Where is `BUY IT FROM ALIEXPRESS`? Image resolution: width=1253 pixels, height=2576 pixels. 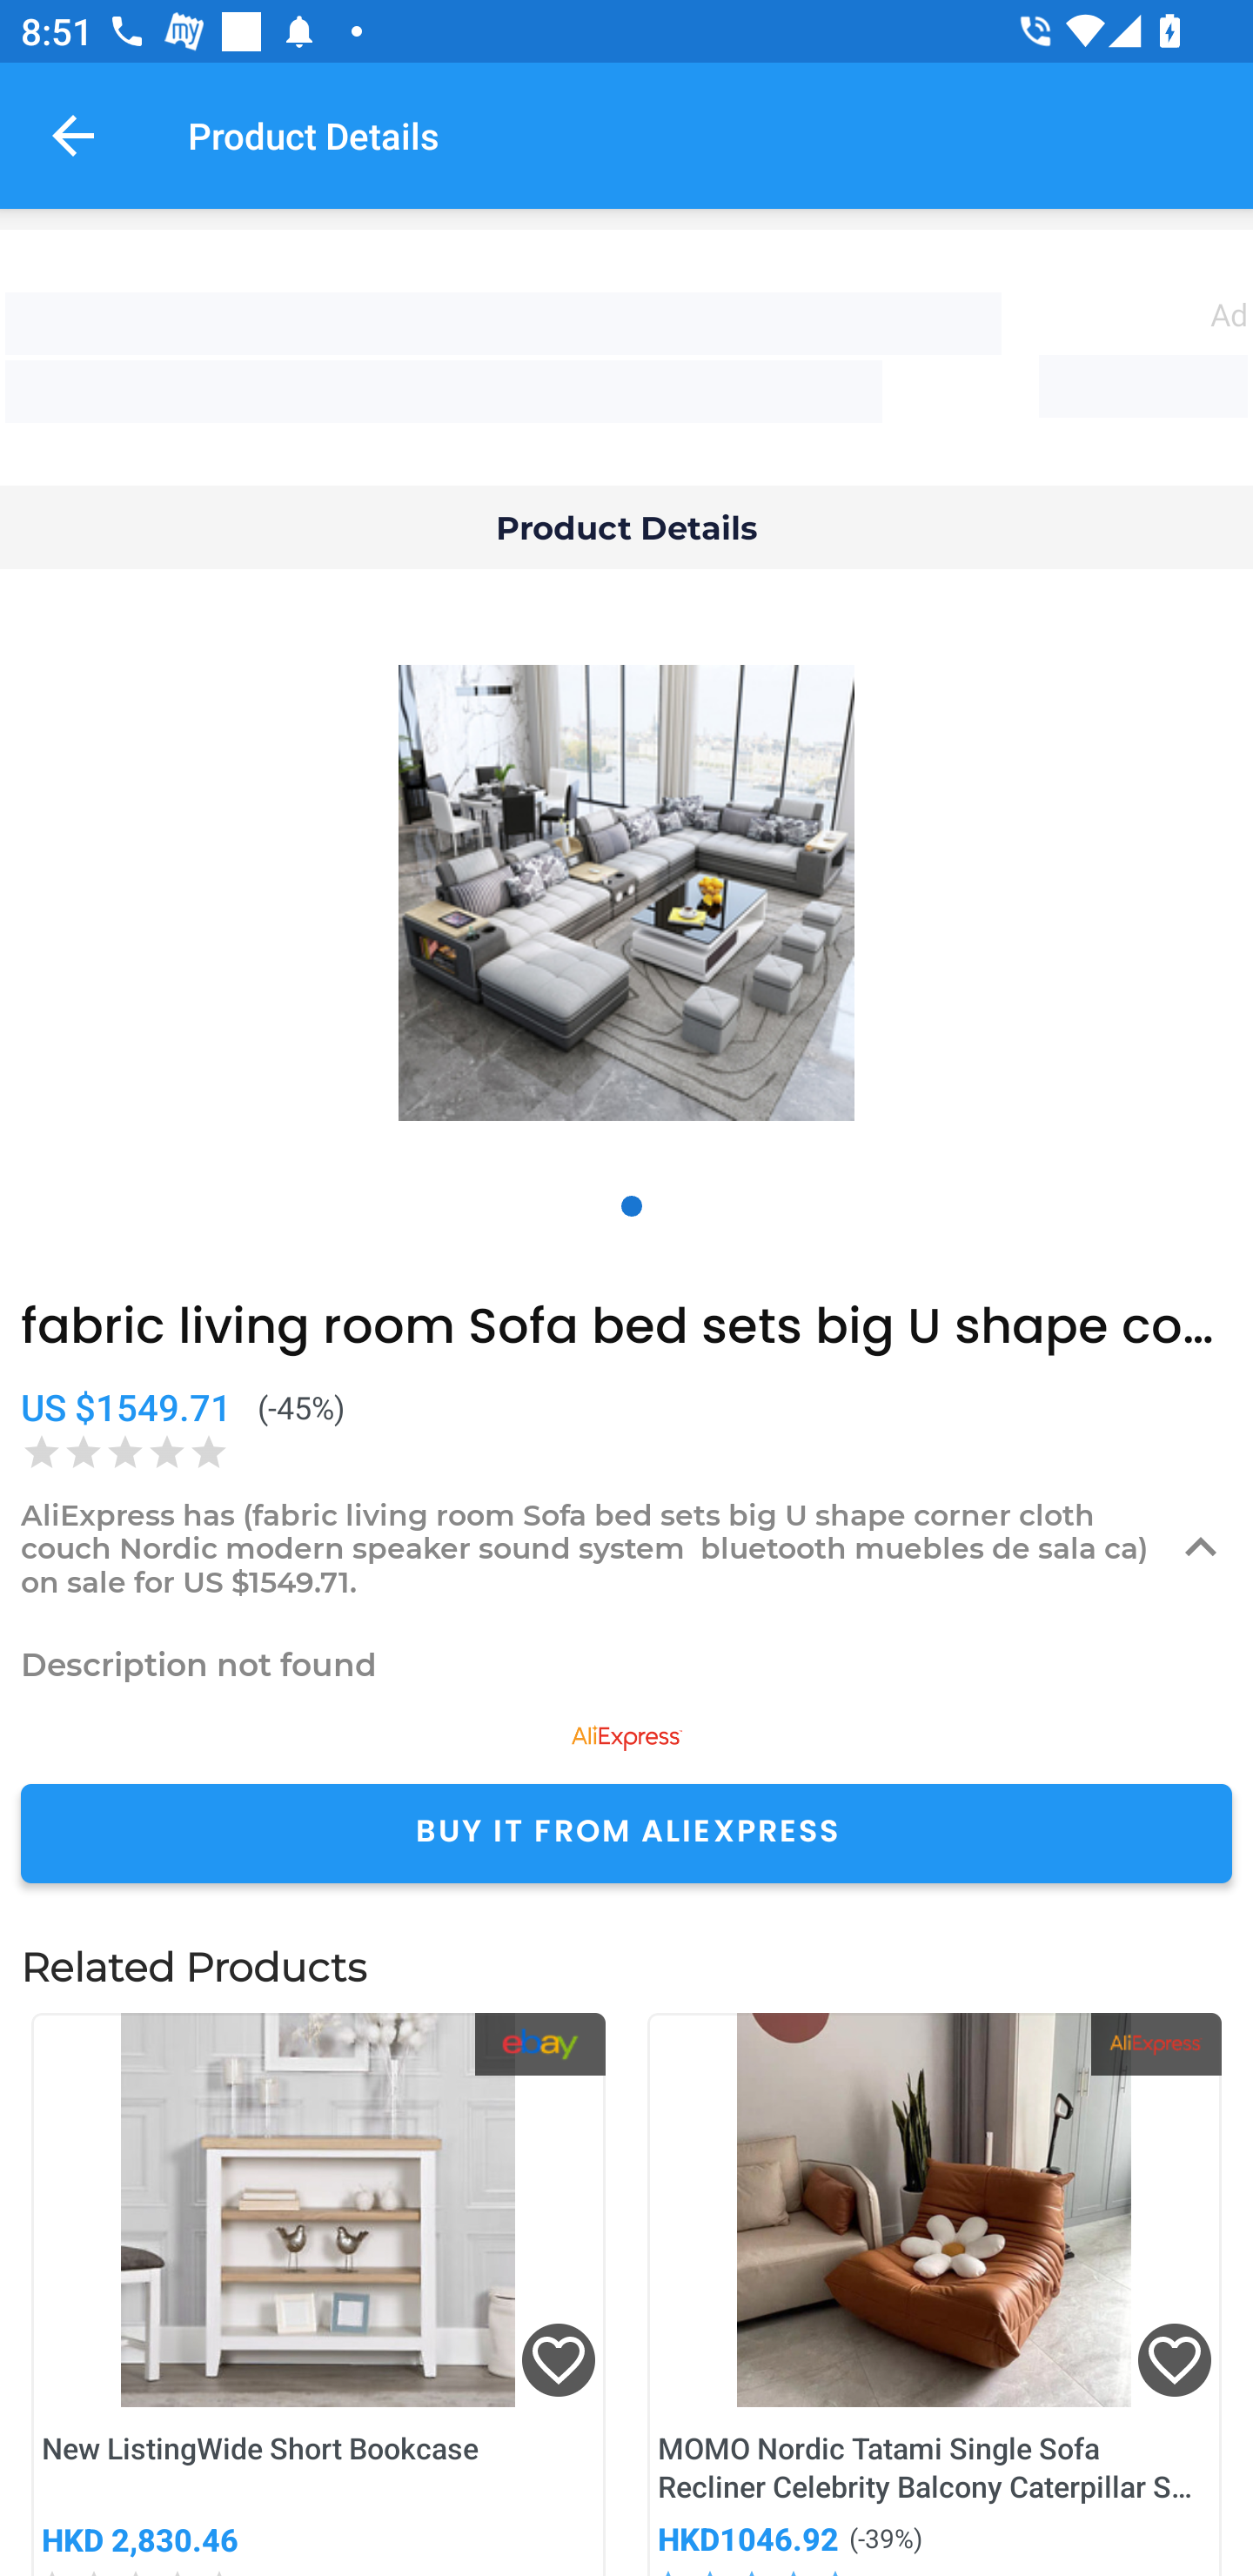
BUY IT FROM ALIEXPRESS is located at coordinates (626, 1833).